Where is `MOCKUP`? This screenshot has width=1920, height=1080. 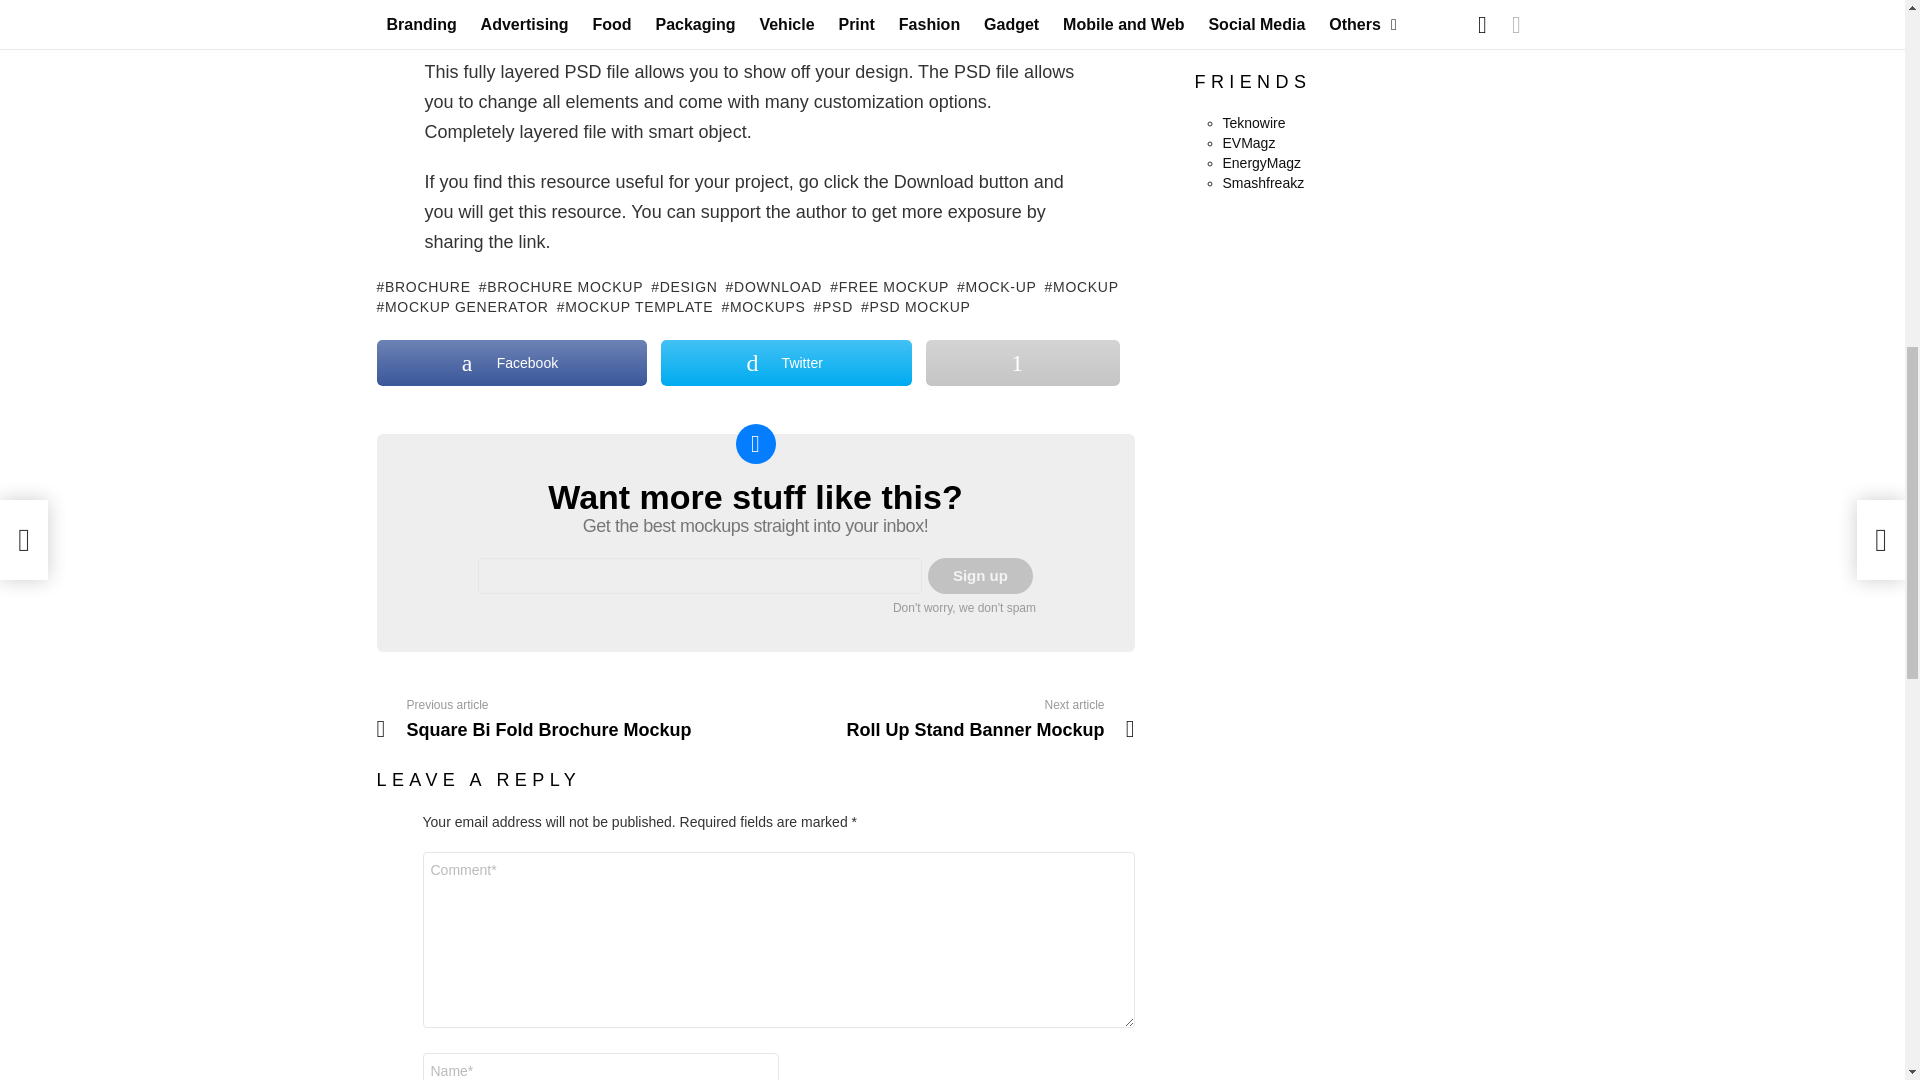 MOCKUP is located at coordinates (1082, 286).